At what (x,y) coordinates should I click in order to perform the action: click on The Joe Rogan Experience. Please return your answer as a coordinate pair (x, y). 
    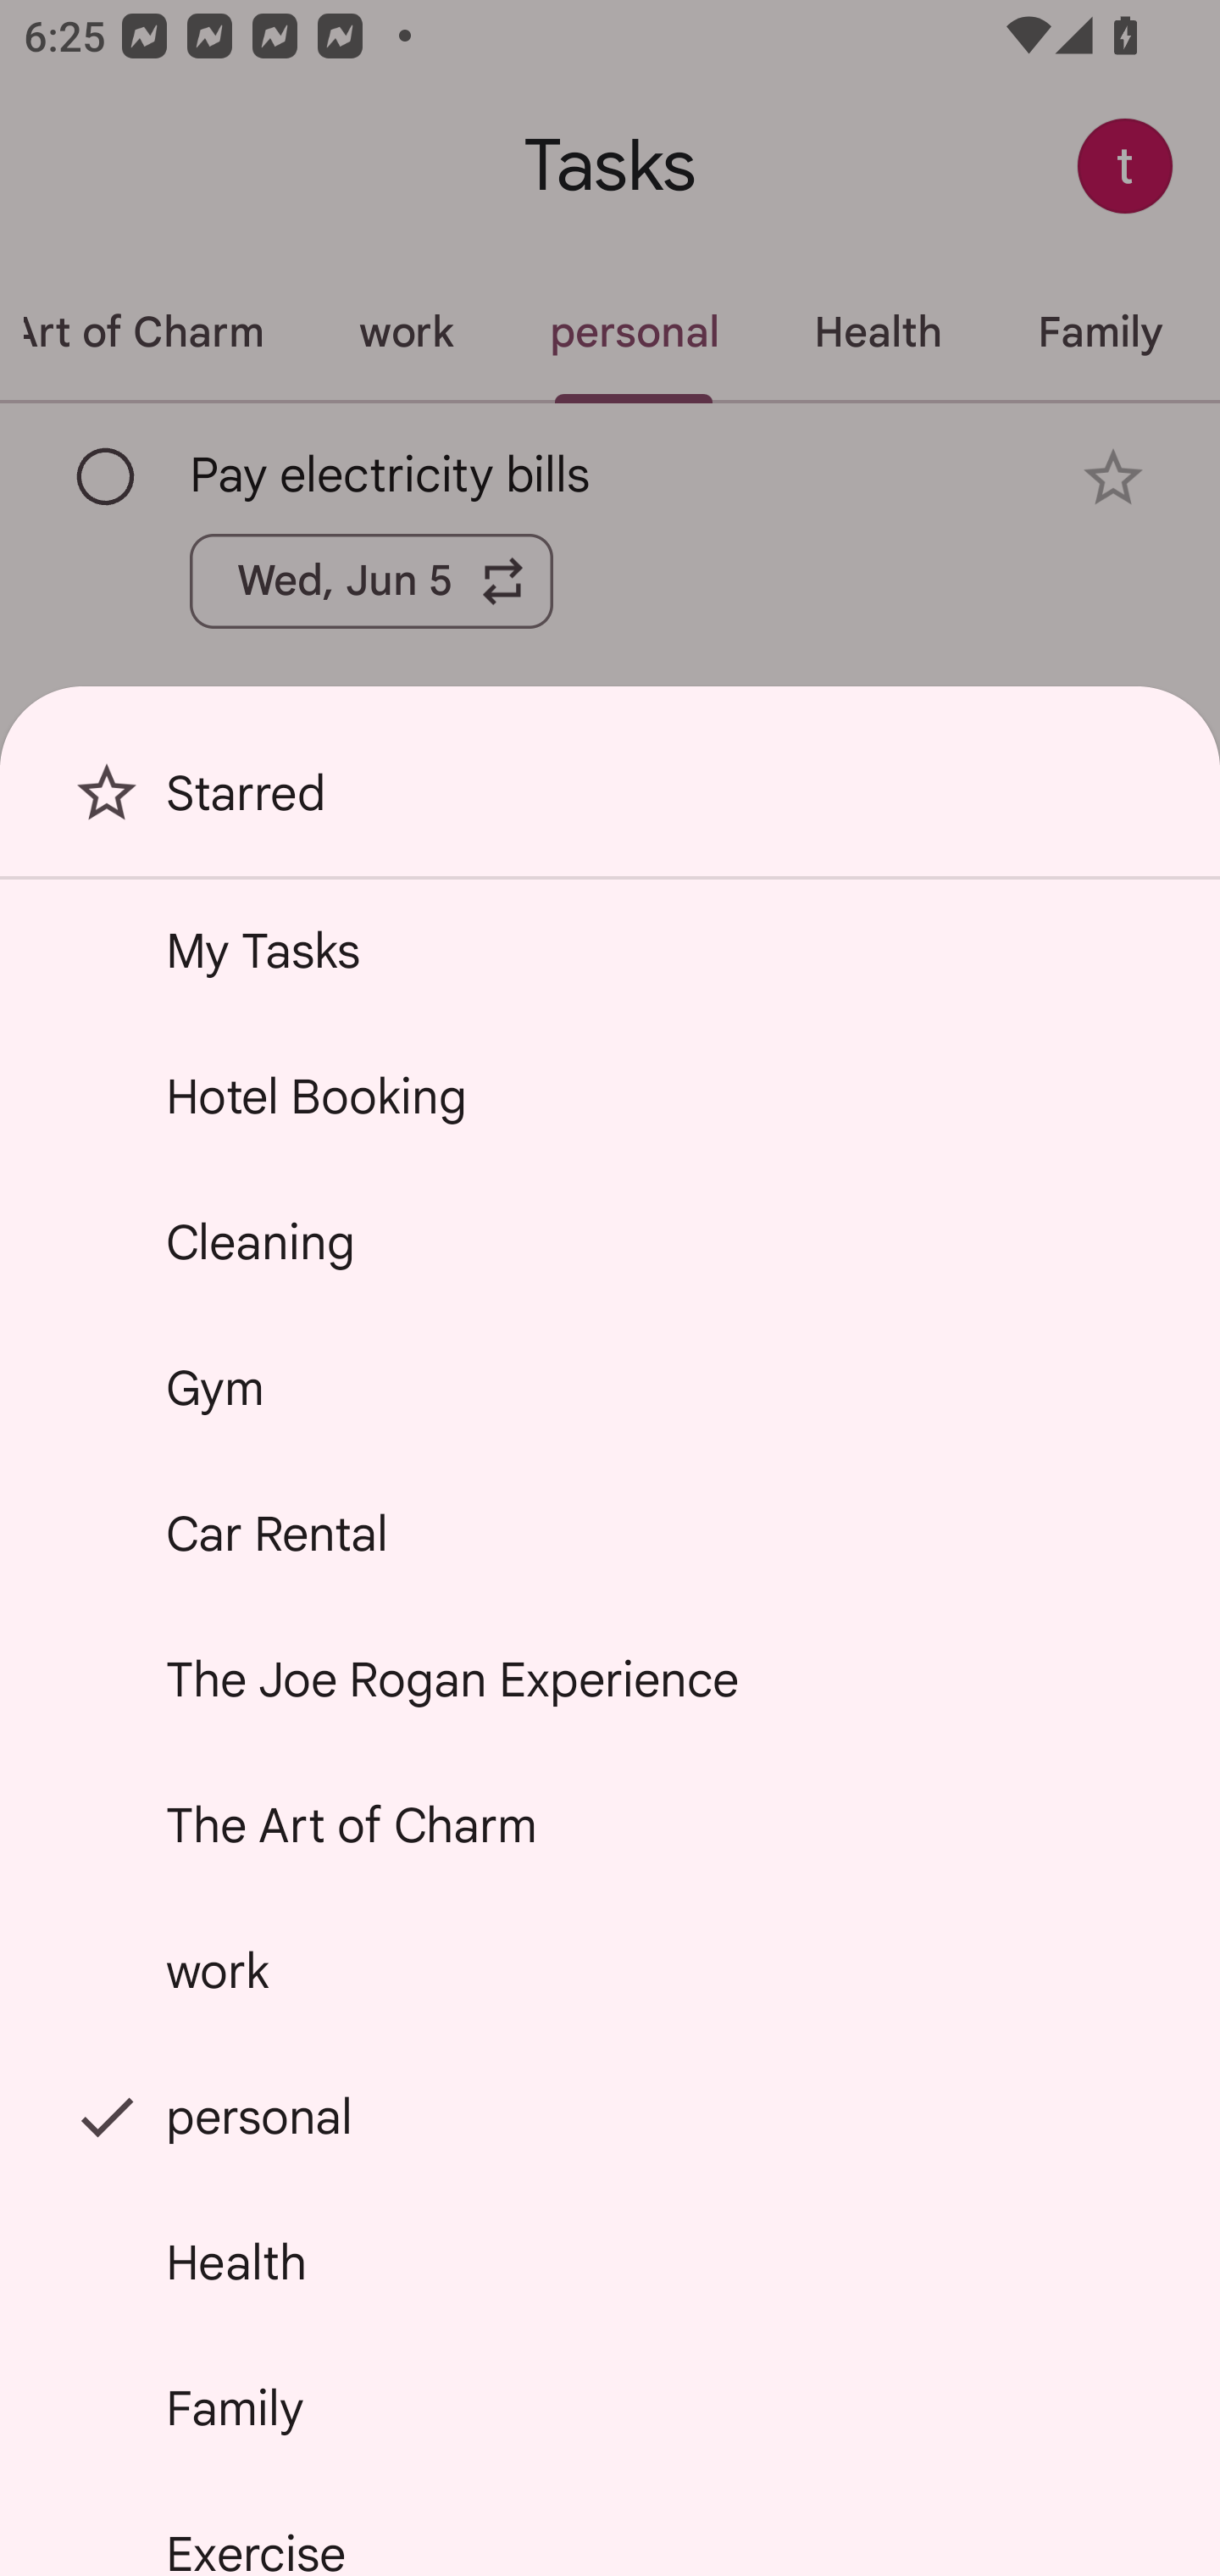
    Looking at the image, I should click on (610, 1679).